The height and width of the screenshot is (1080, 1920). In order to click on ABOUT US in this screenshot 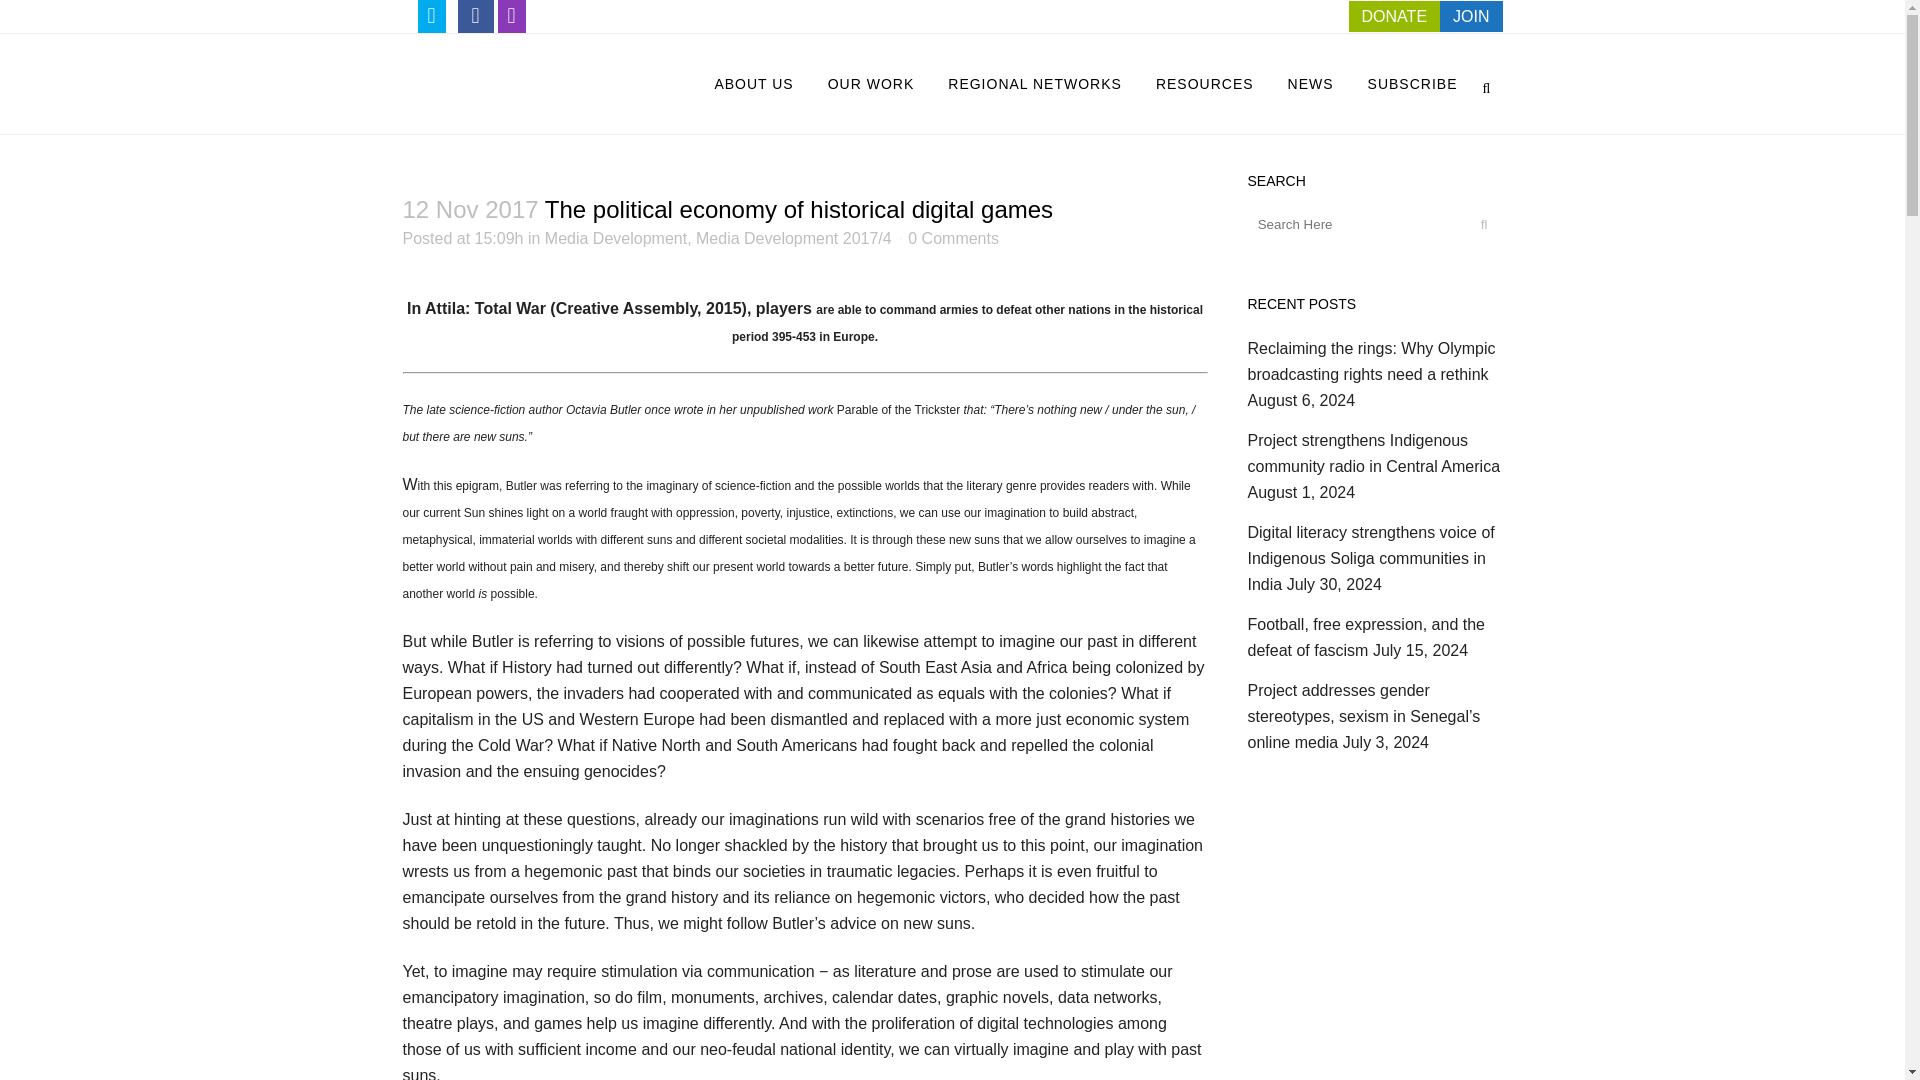, I will do `click(753, 83)`.